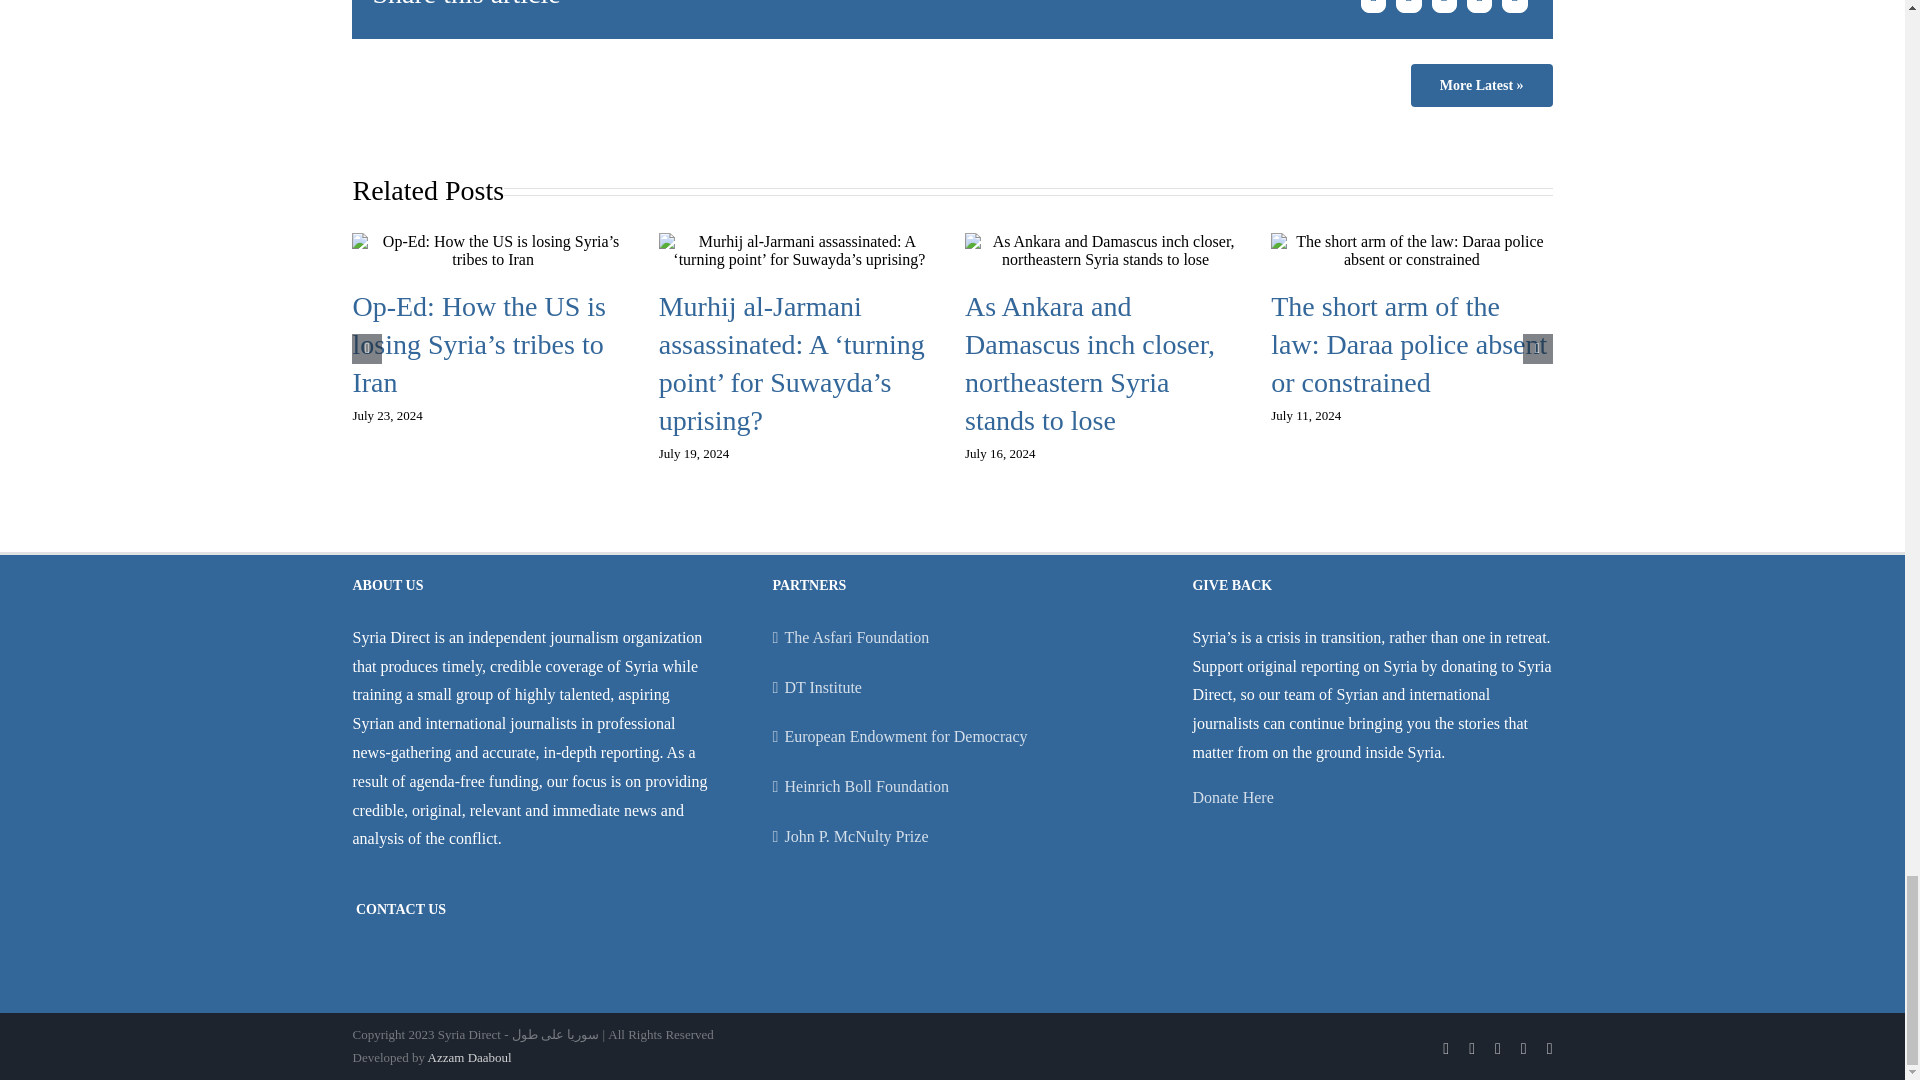 The width and height of the screenshot is (1920, 1080). Describe the element at coordinates (1444, 9) in the screenshot. I see `LinkedIn` at that location.